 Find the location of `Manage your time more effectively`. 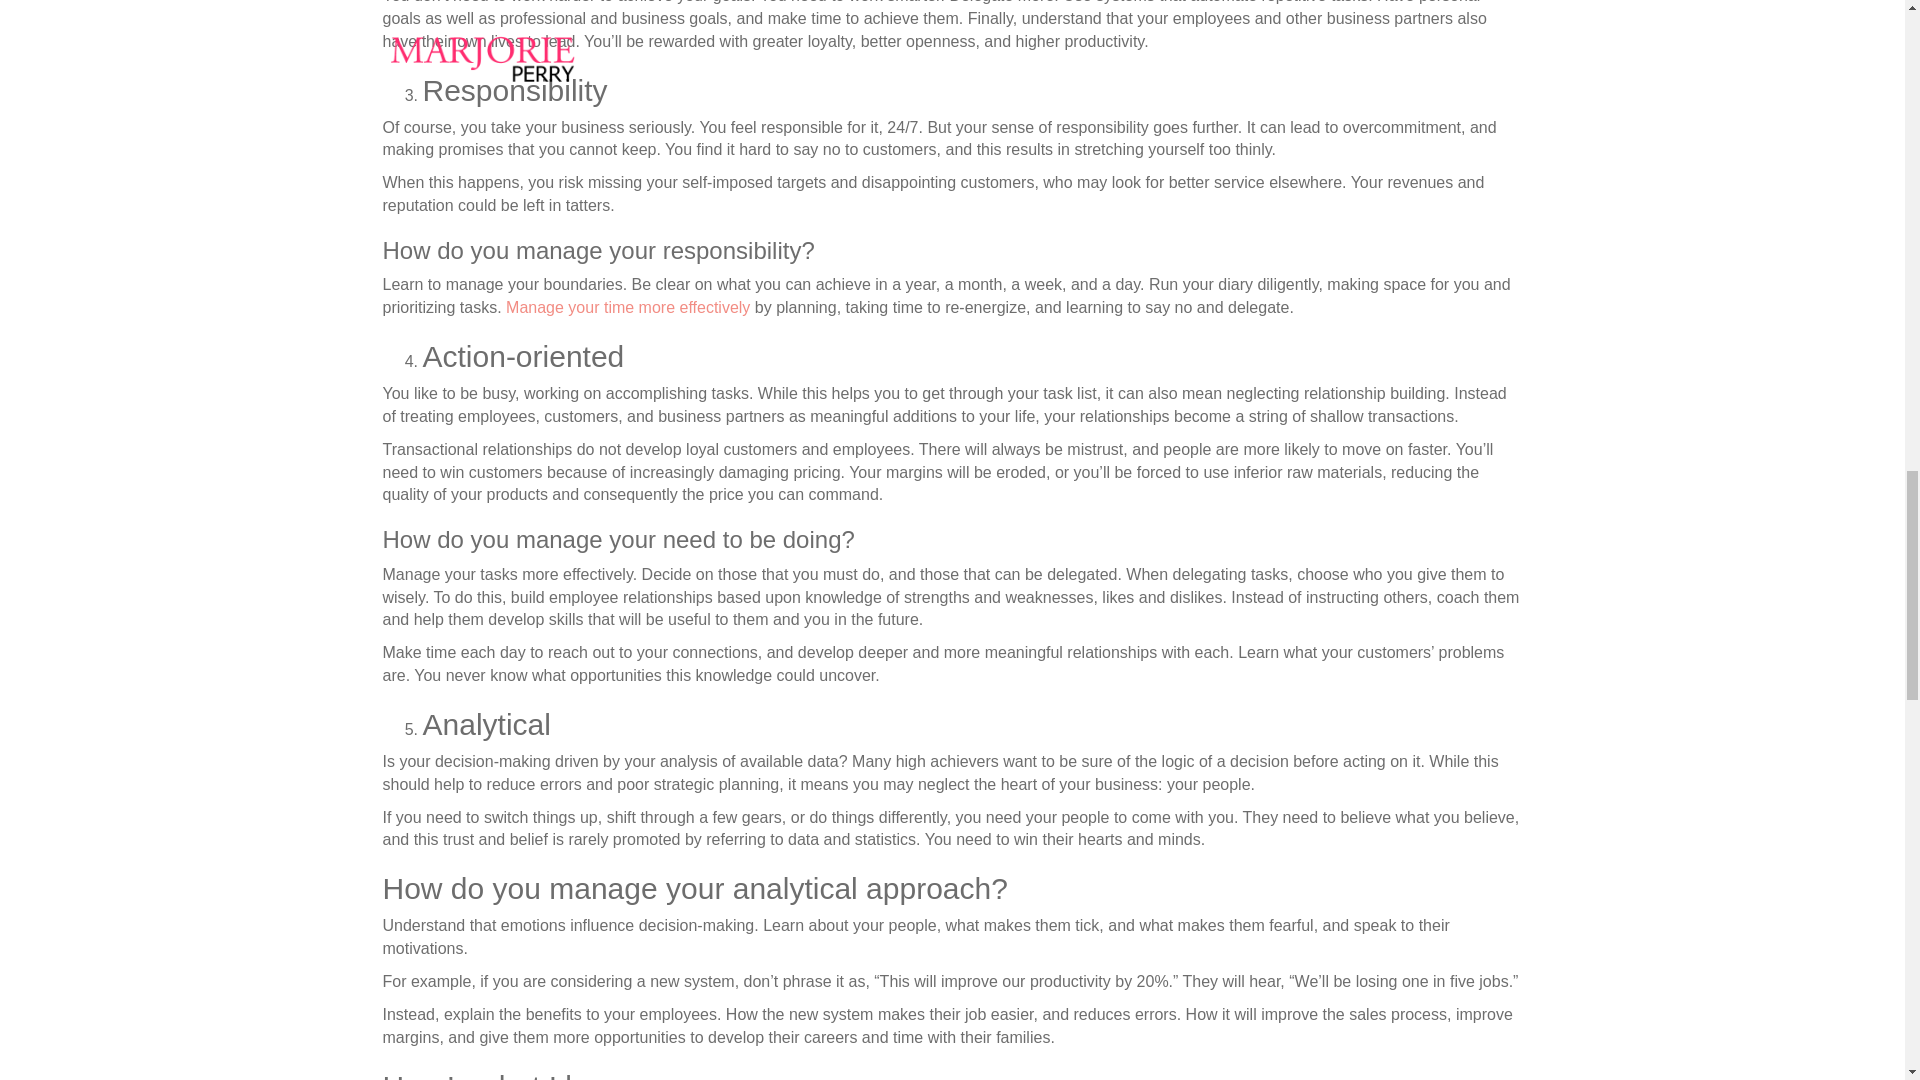

Manage your time more effectively is located at coordinates (628, 308).